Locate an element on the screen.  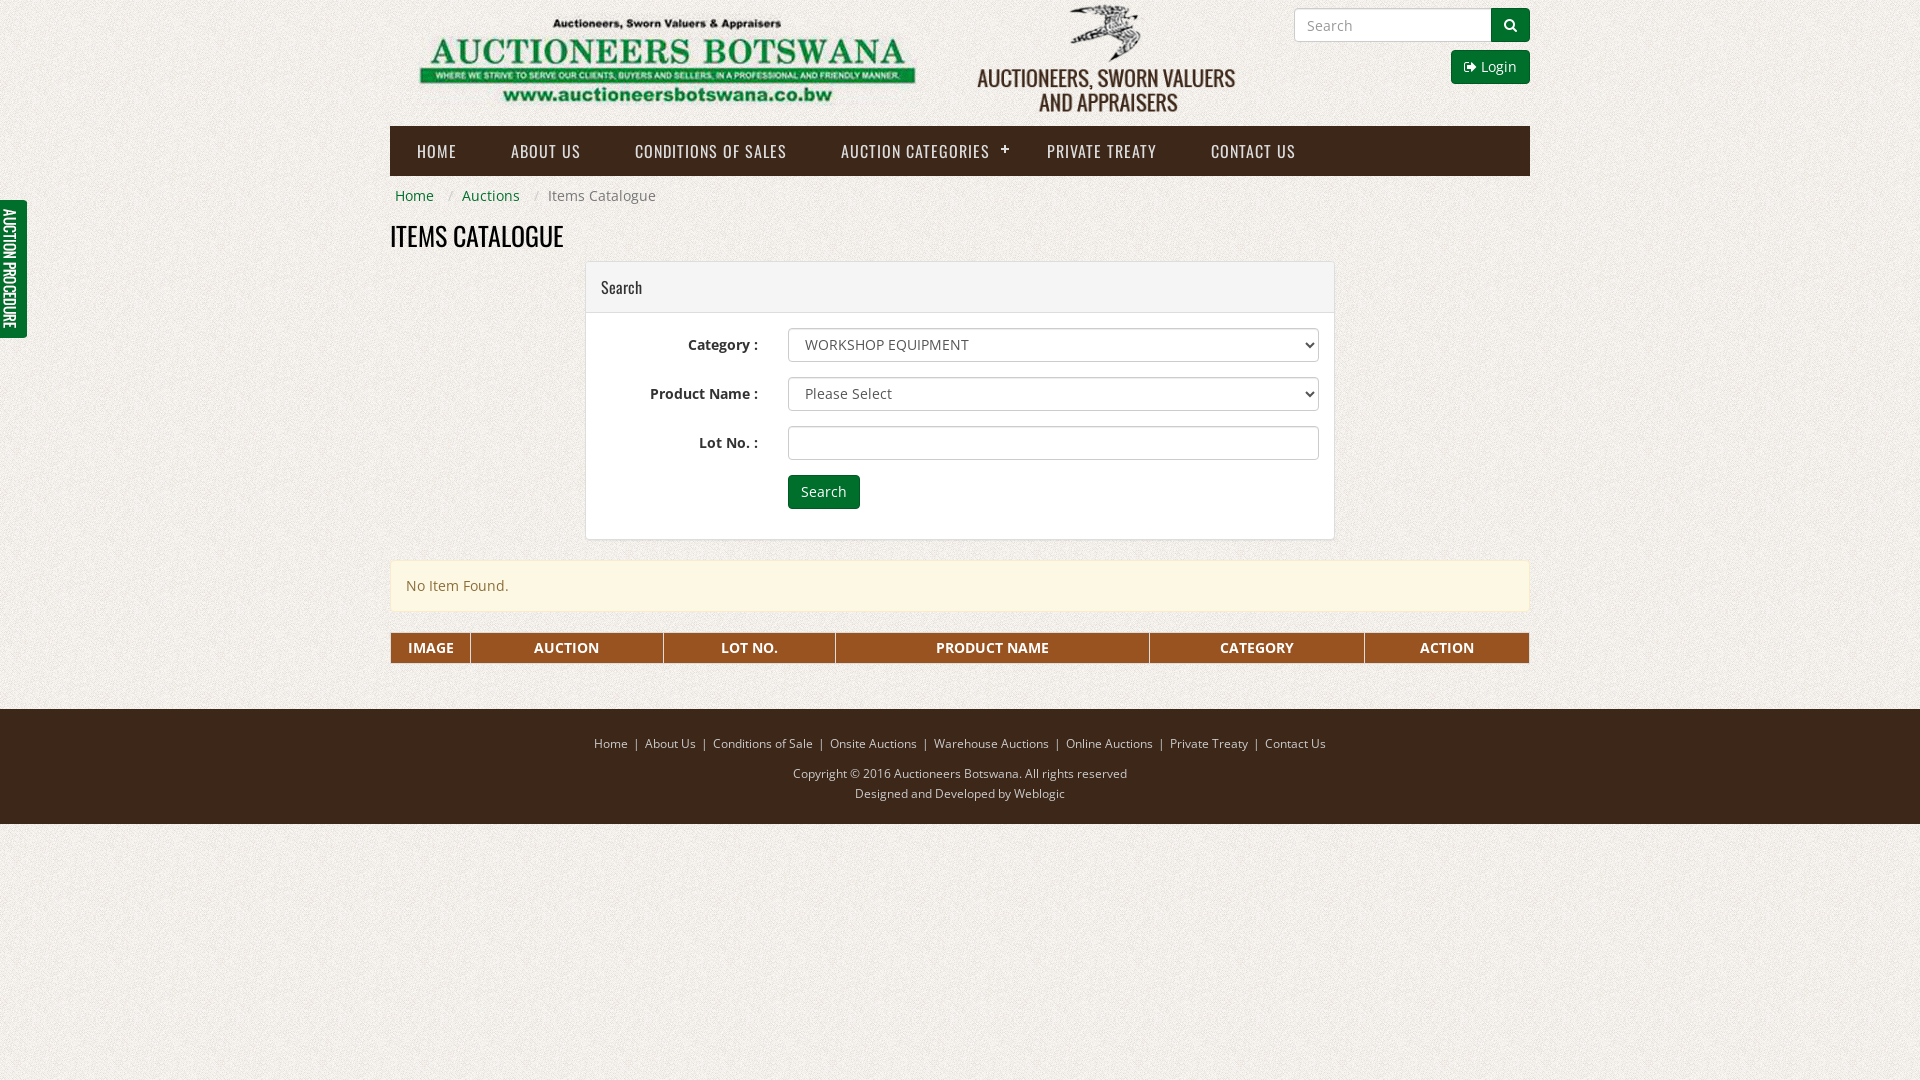
Contact Us is located at coordinates (1296, 744).